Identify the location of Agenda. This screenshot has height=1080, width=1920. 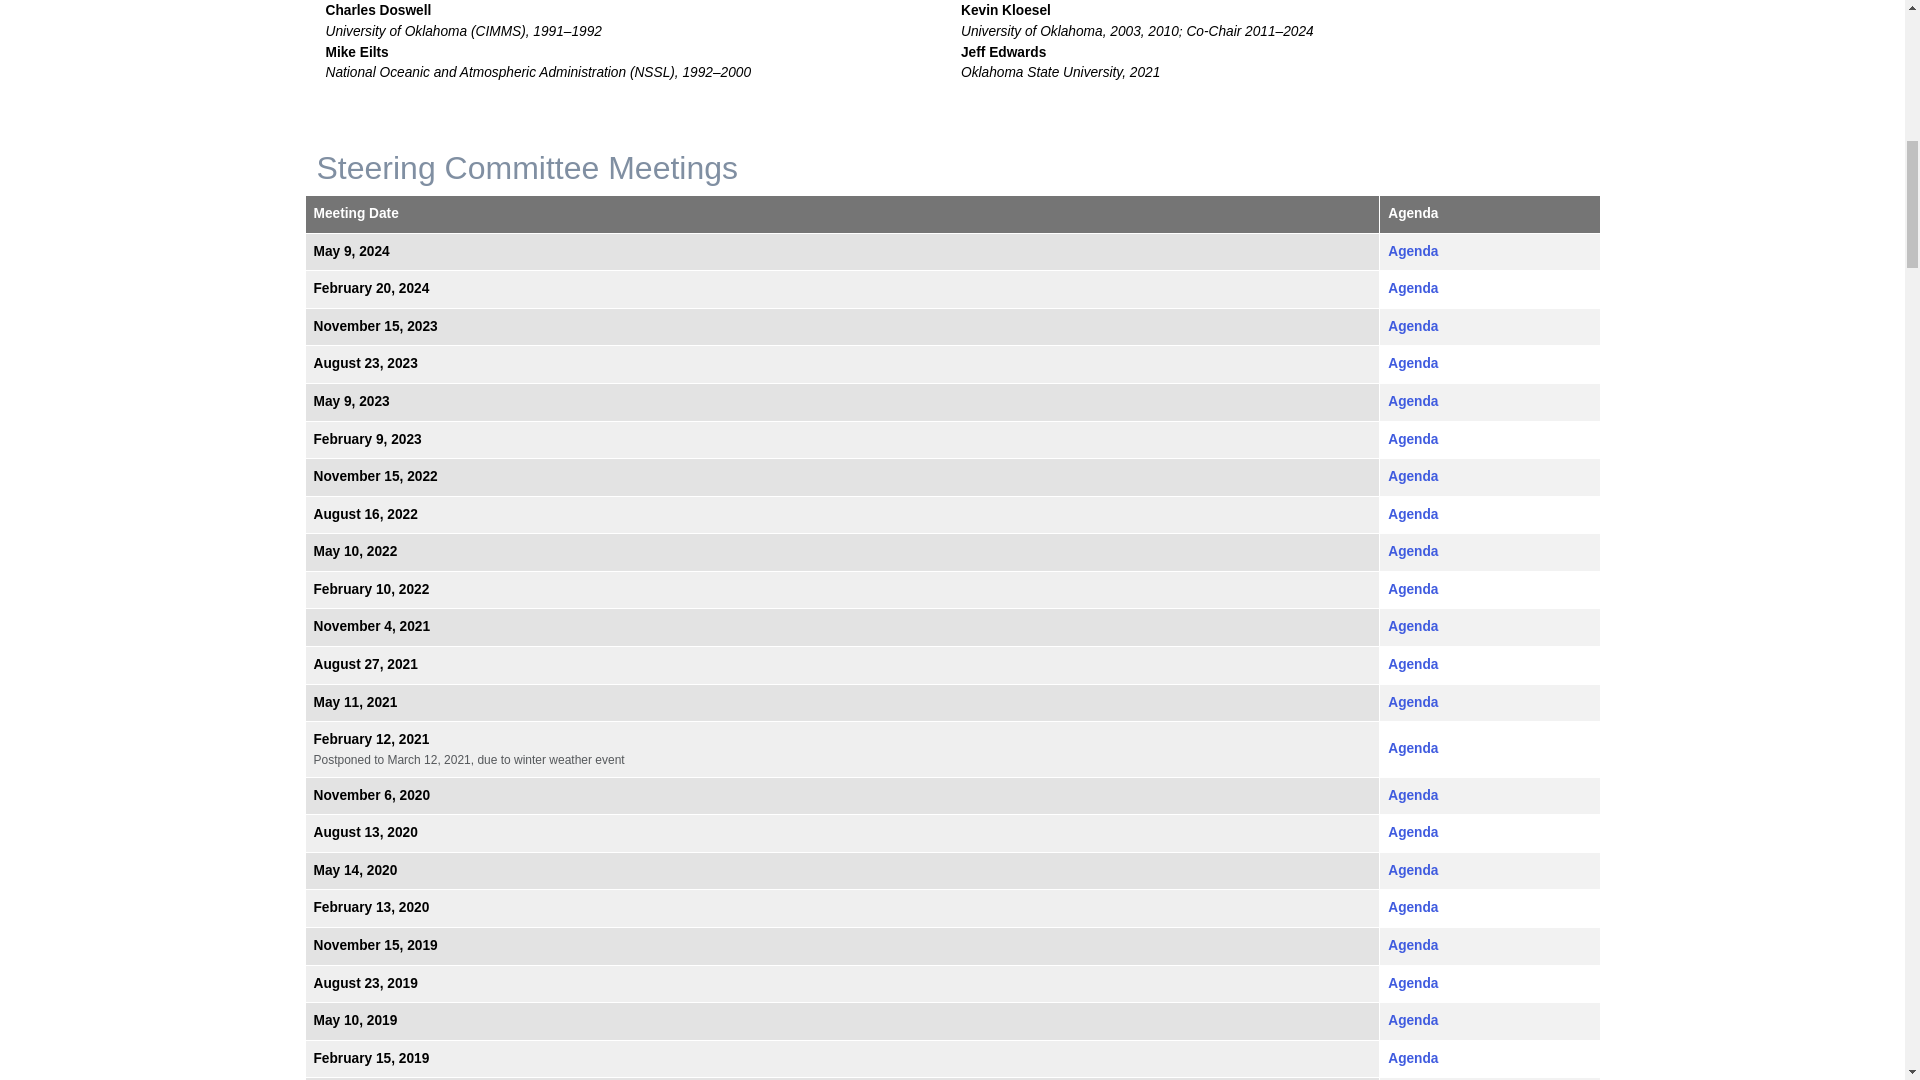
(1413, 252).